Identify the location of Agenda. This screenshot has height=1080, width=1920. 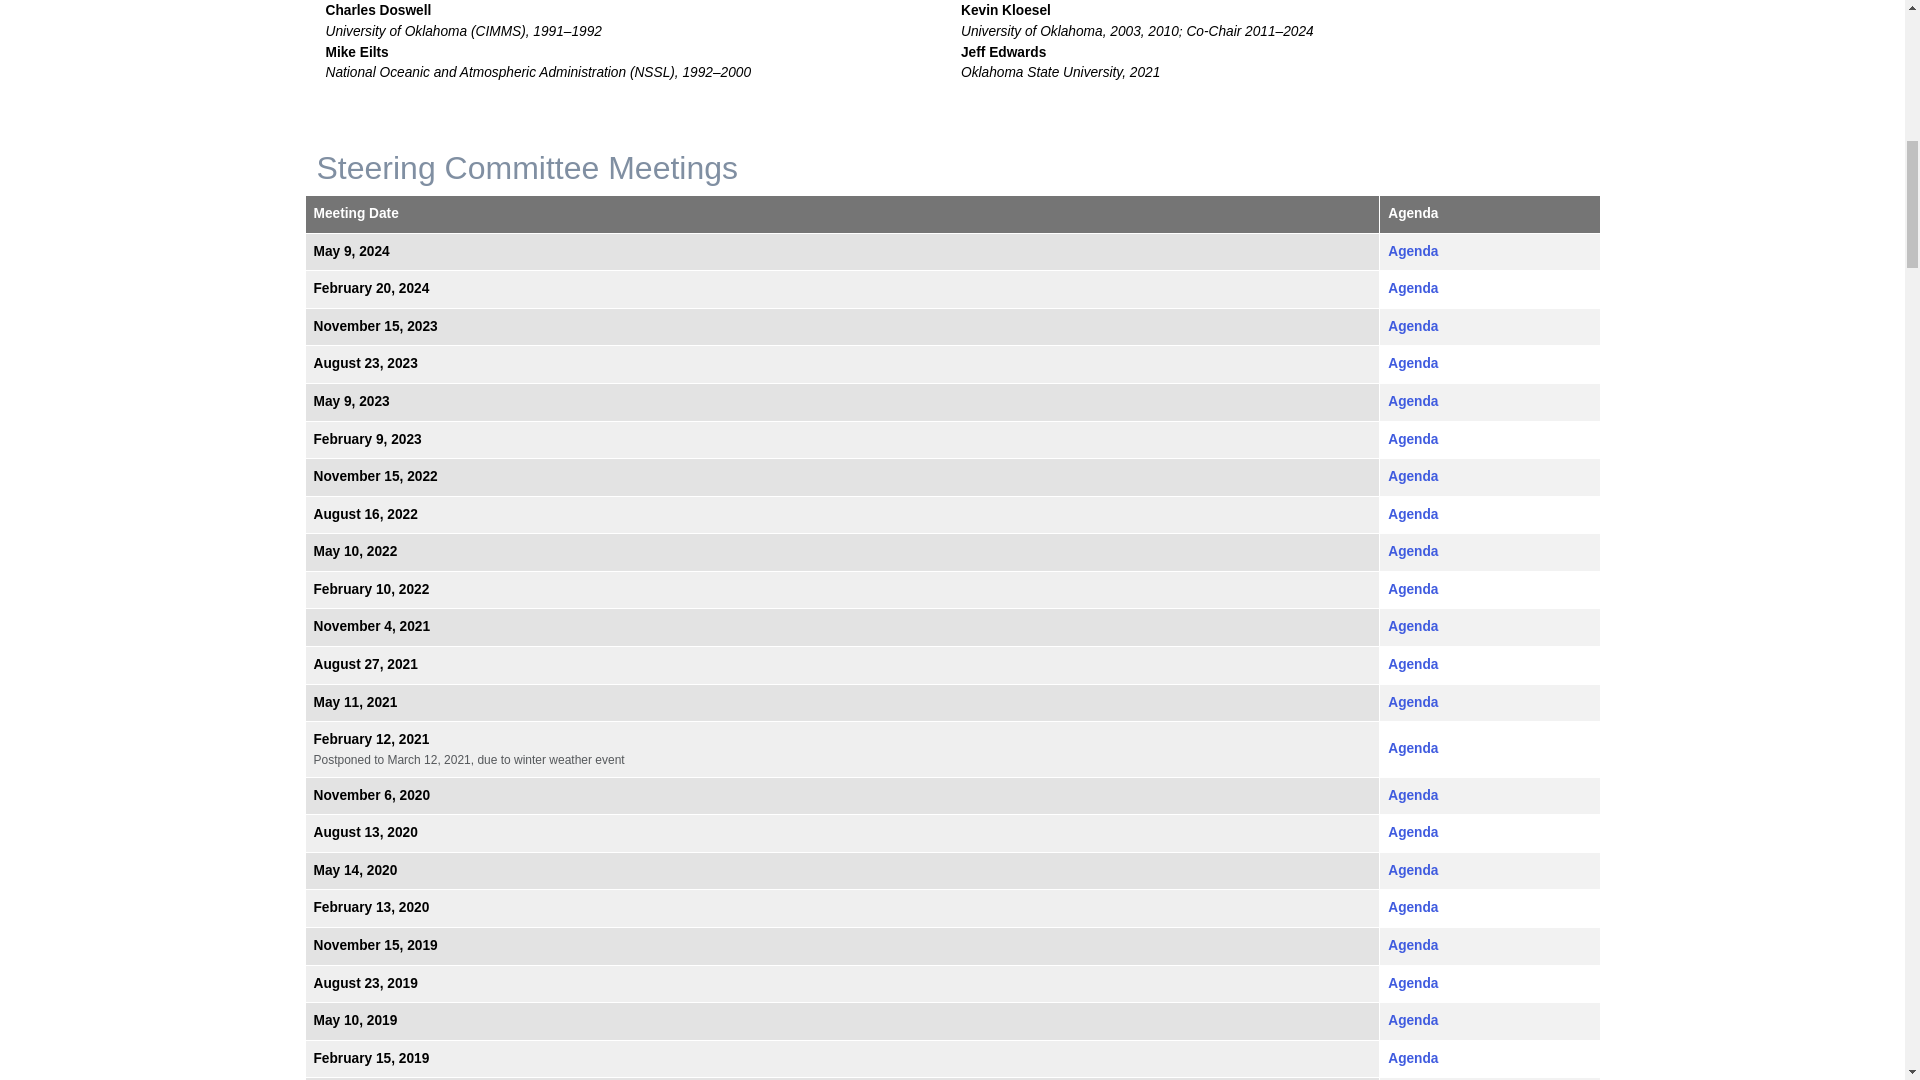
(1413, 252).